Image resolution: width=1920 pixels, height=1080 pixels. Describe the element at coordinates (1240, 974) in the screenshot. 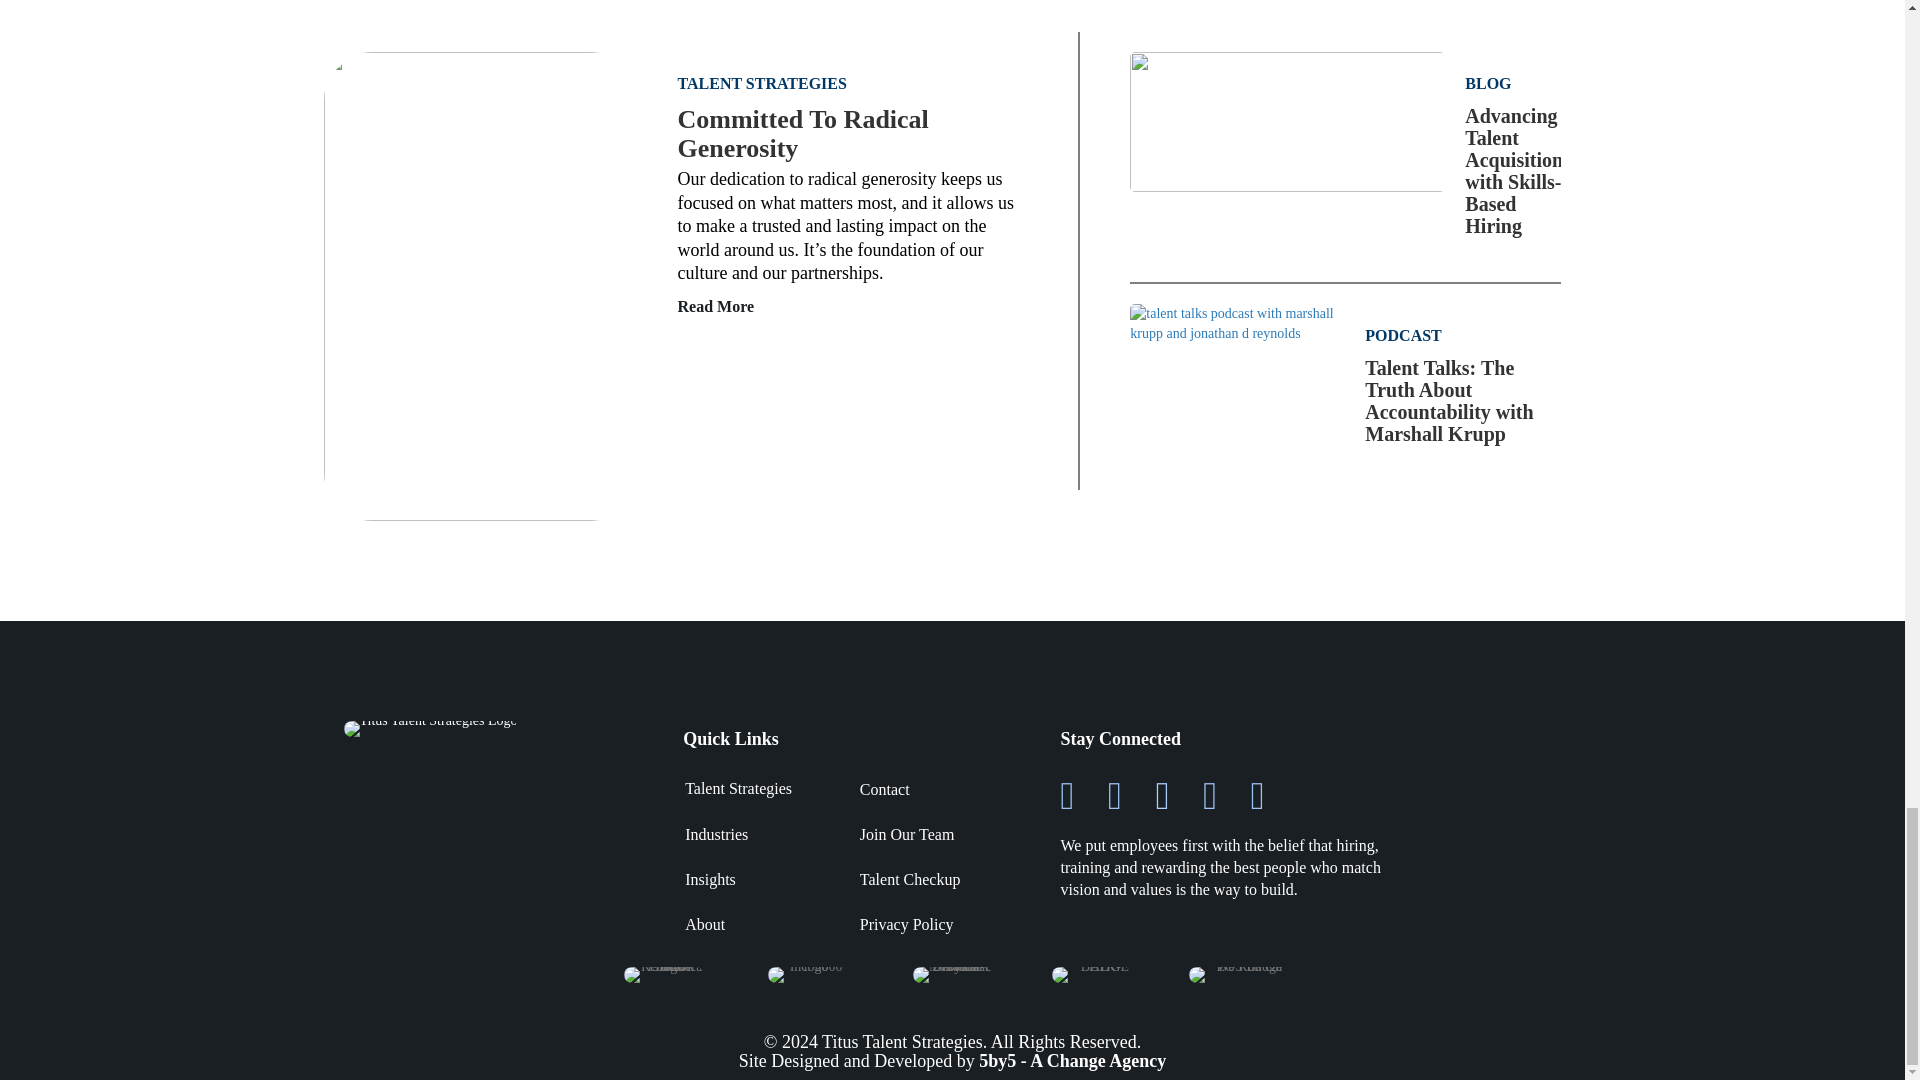

I see `EOS-WeRunOnEOS-Badge` at that location.